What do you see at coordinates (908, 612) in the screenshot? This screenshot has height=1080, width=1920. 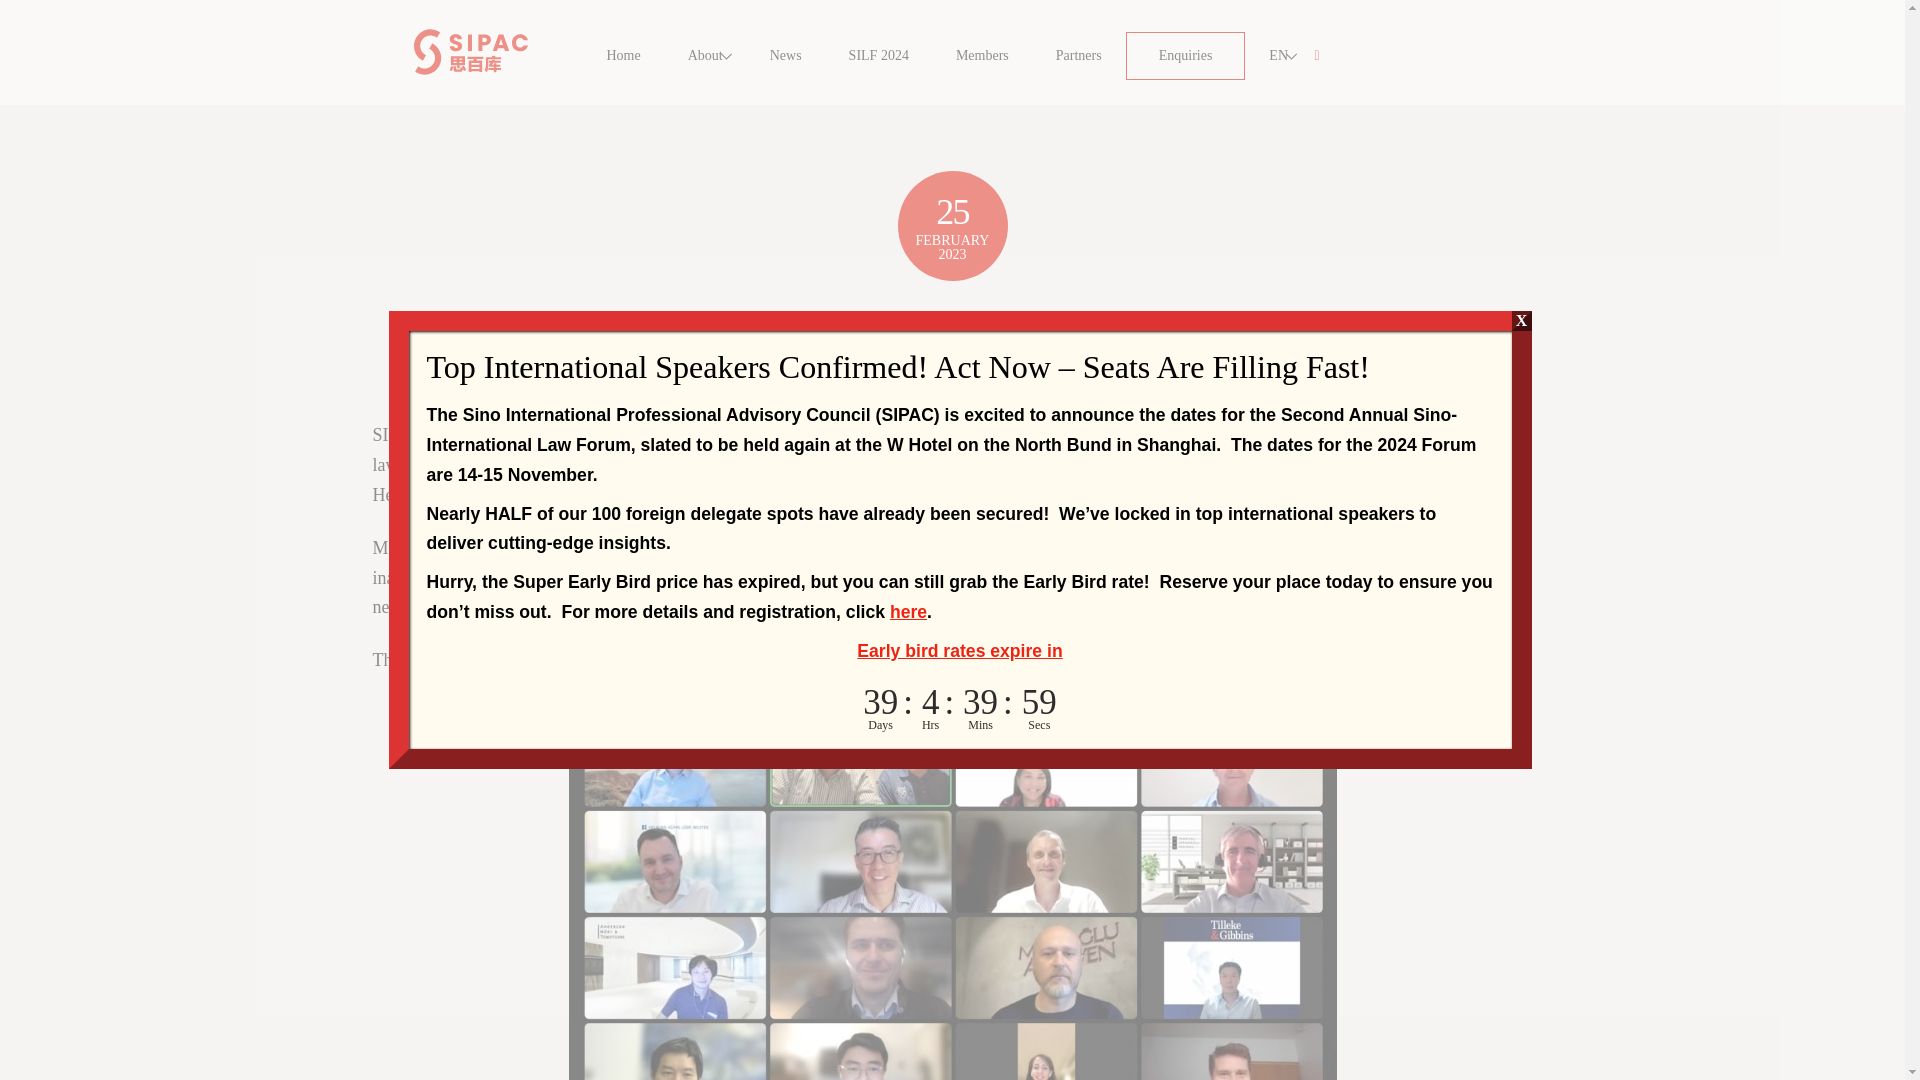 I see `Home` at bounding box center [908, 612].